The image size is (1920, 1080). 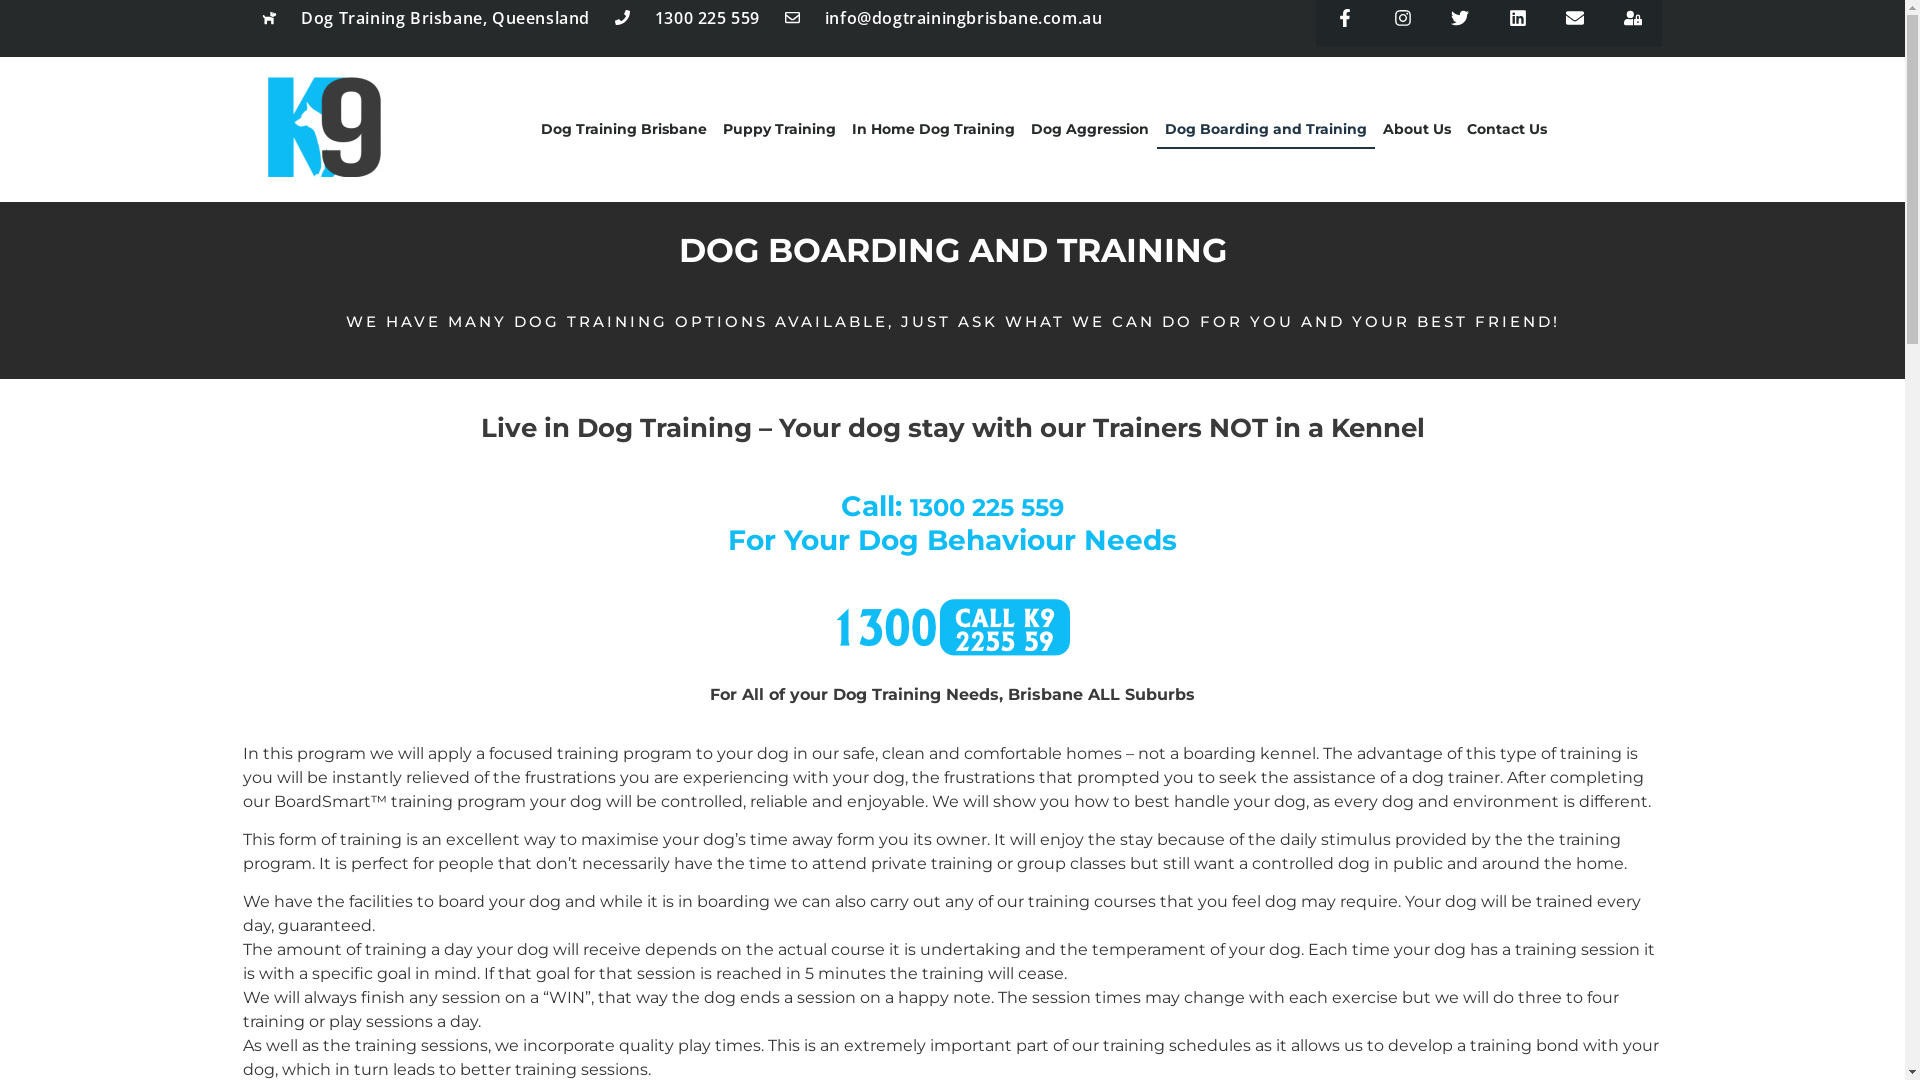 What do you see at coordinates (952, 557) in the screenshot?
I see `For Your Dog Behaviour Needs` at bounding box center [952, 557].